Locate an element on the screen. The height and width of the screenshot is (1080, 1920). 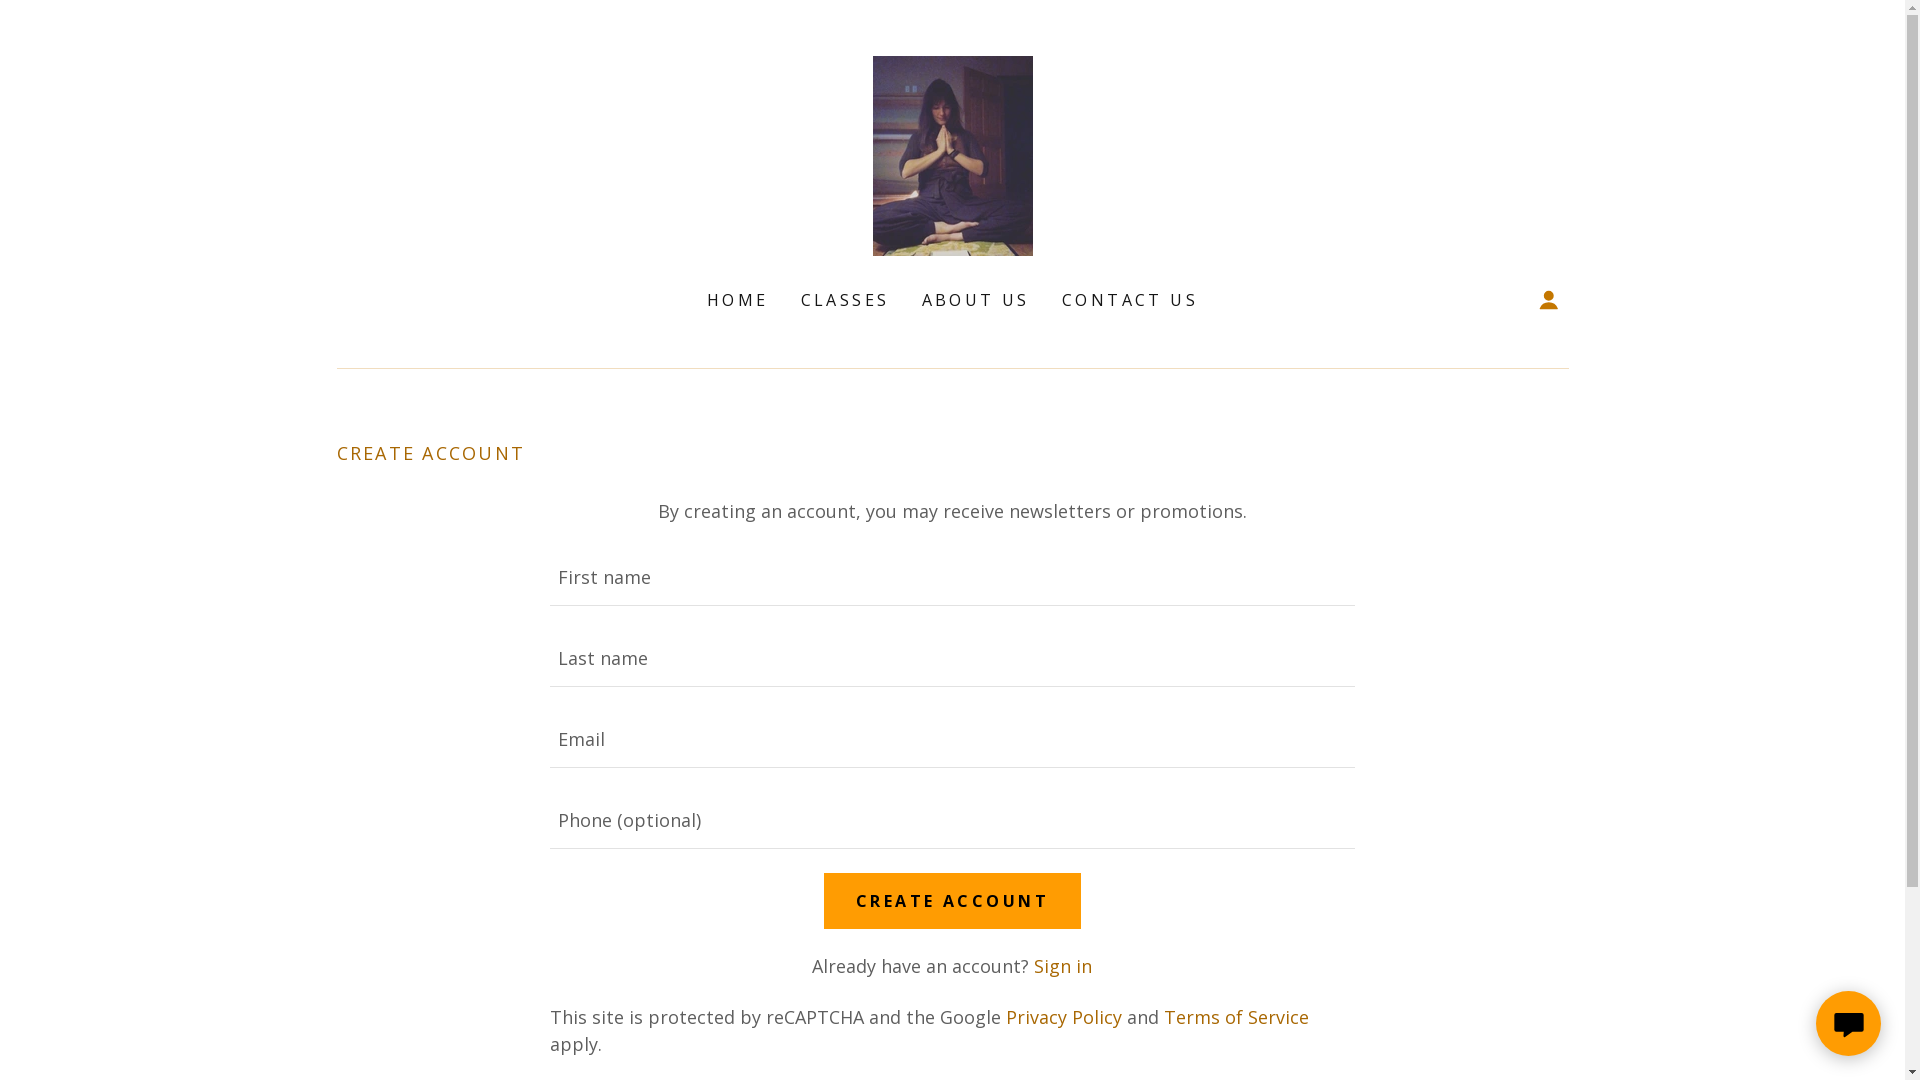
CONTACT US is located at coordinates (1130, 300).